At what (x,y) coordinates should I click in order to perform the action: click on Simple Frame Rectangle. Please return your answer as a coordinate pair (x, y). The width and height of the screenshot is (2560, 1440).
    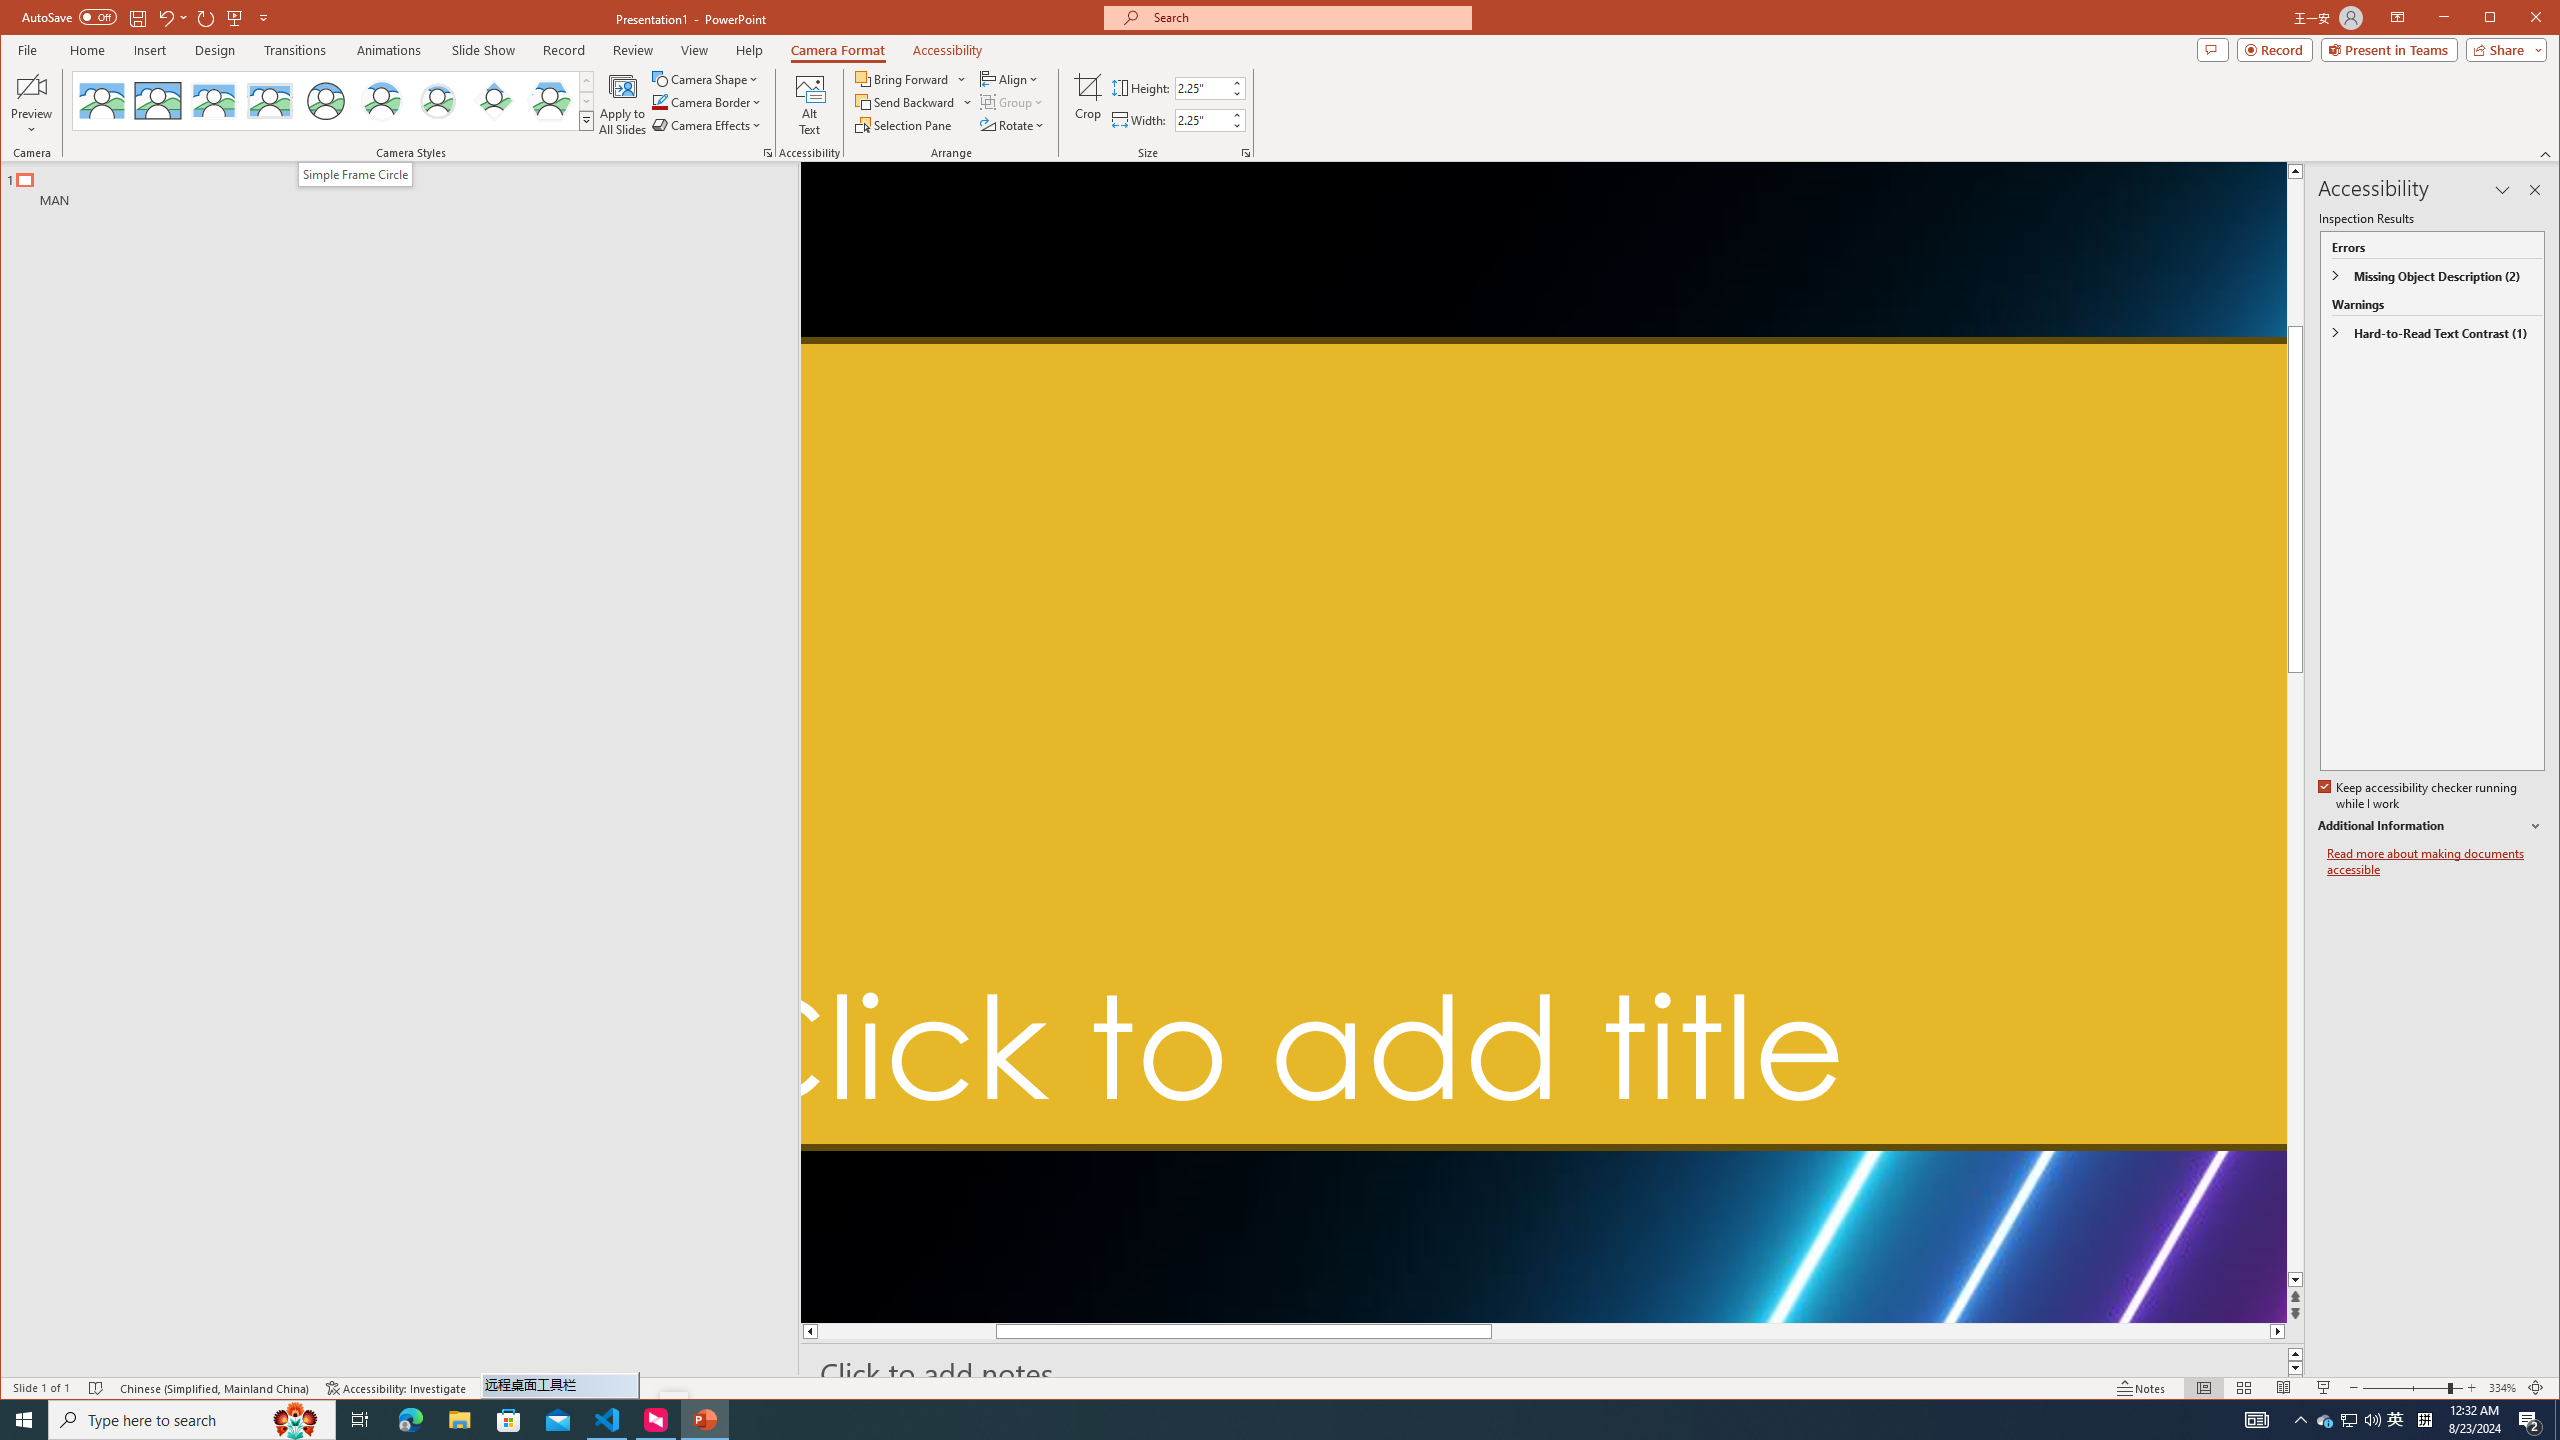
    Looking at the image, I should click on (158, 101).